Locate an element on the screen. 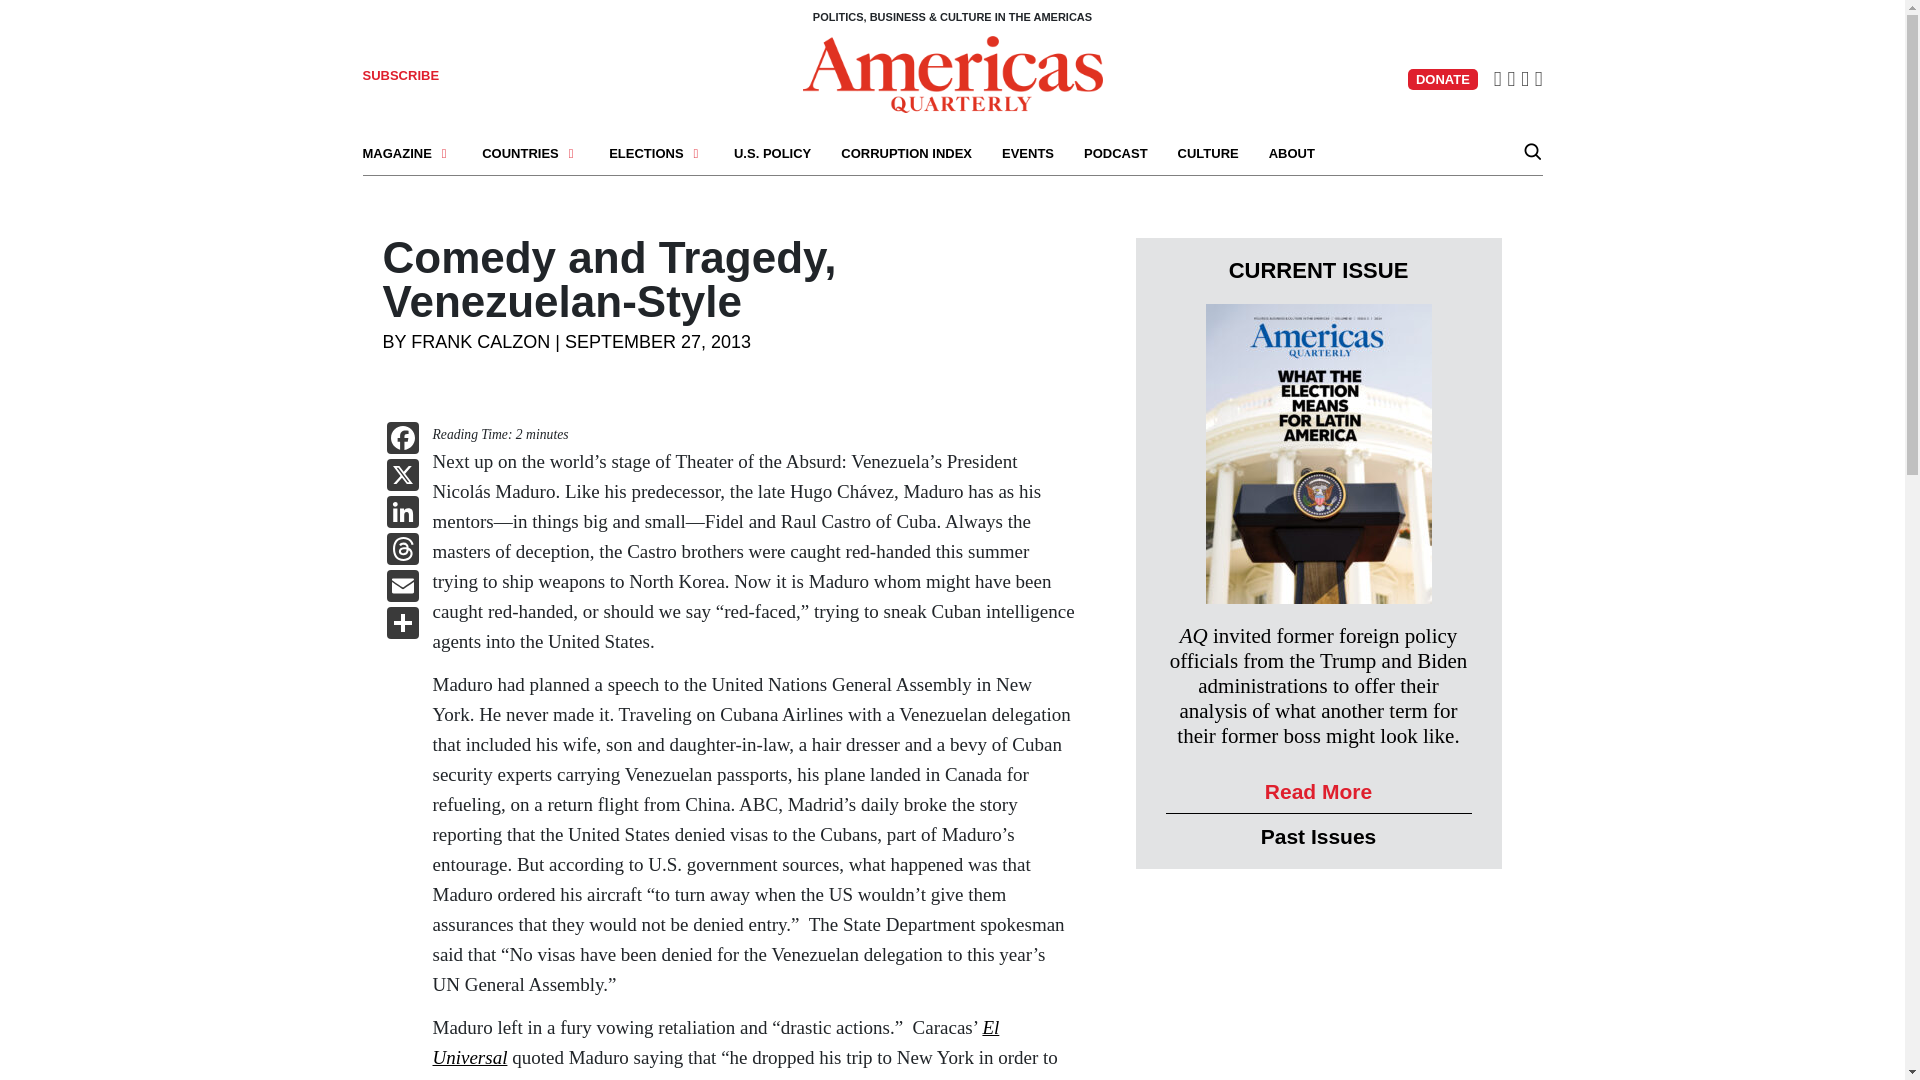 The height and width of the screenshot is (1080, 1920). LinkedIn is located at coordinates (402, 514).